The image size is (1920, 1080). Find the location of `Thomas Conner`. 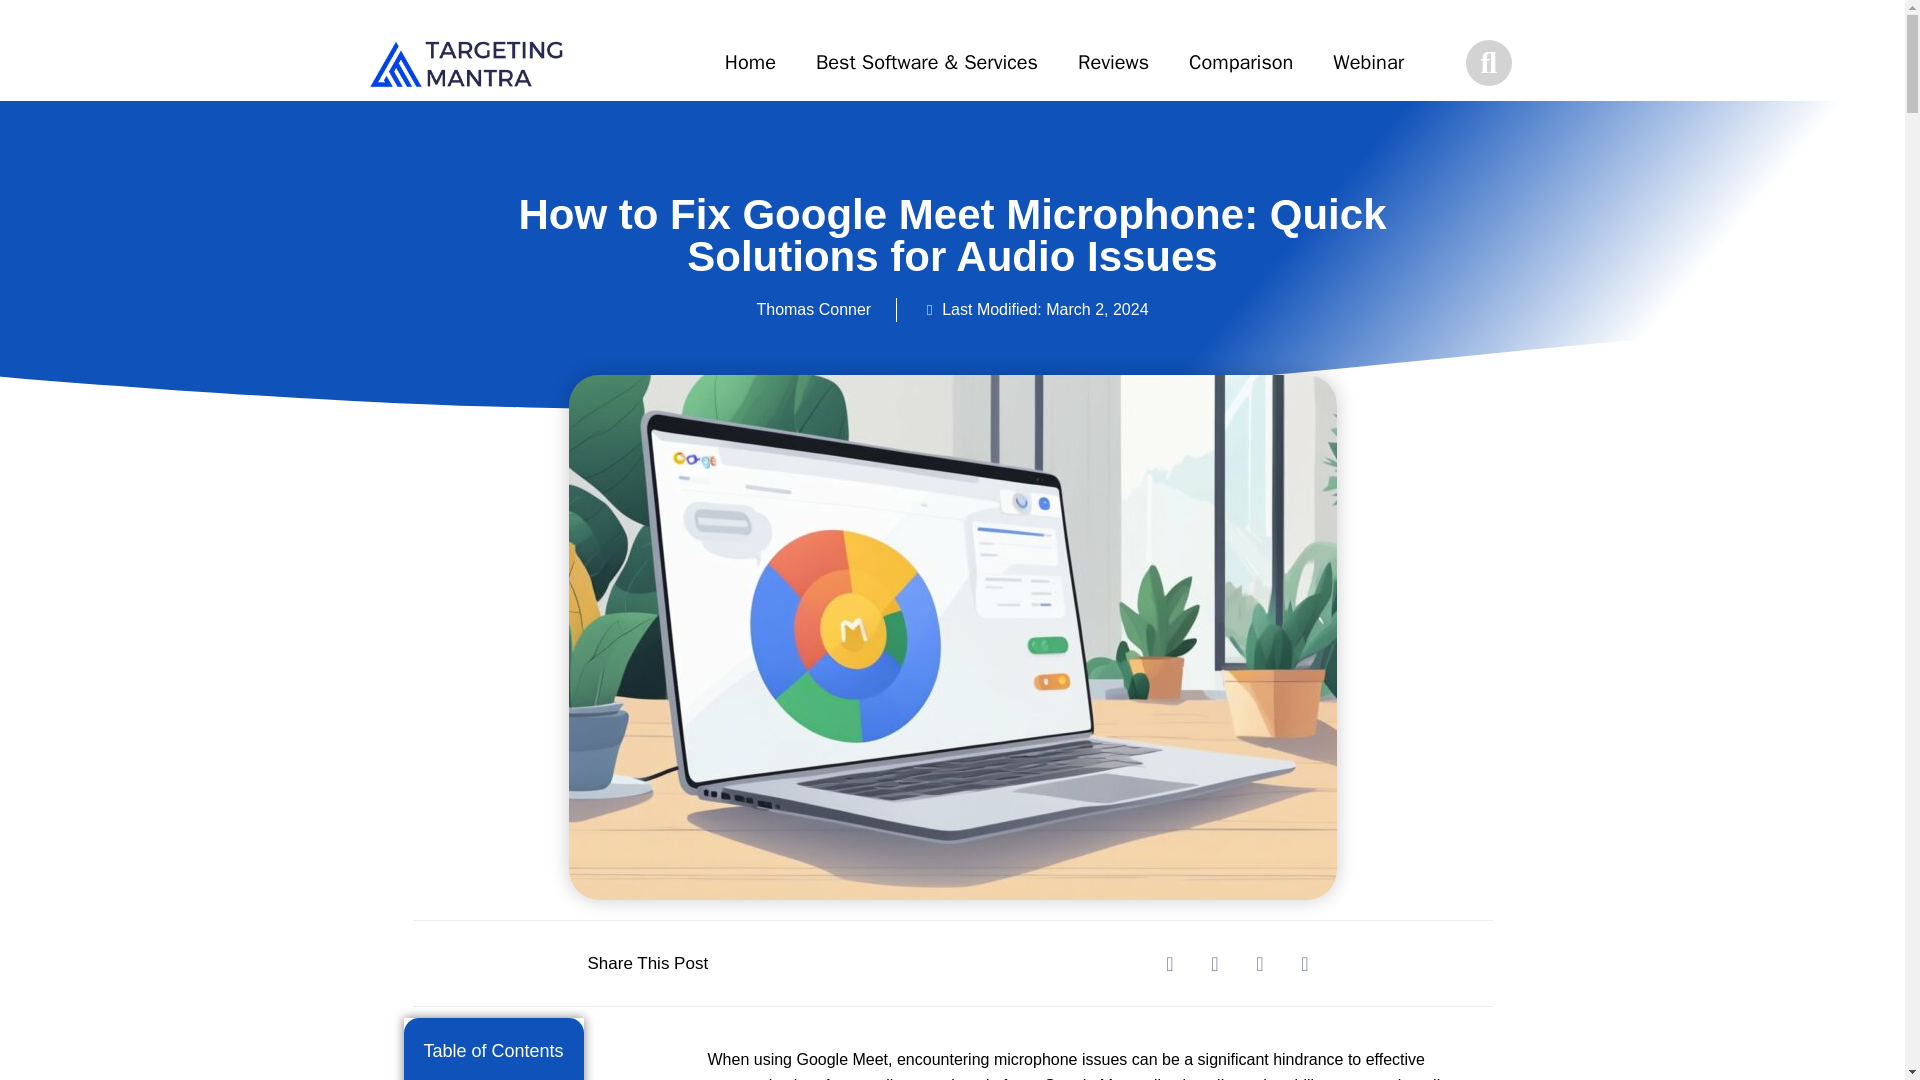

Thomas Conner is located at coordinates (814, 310).